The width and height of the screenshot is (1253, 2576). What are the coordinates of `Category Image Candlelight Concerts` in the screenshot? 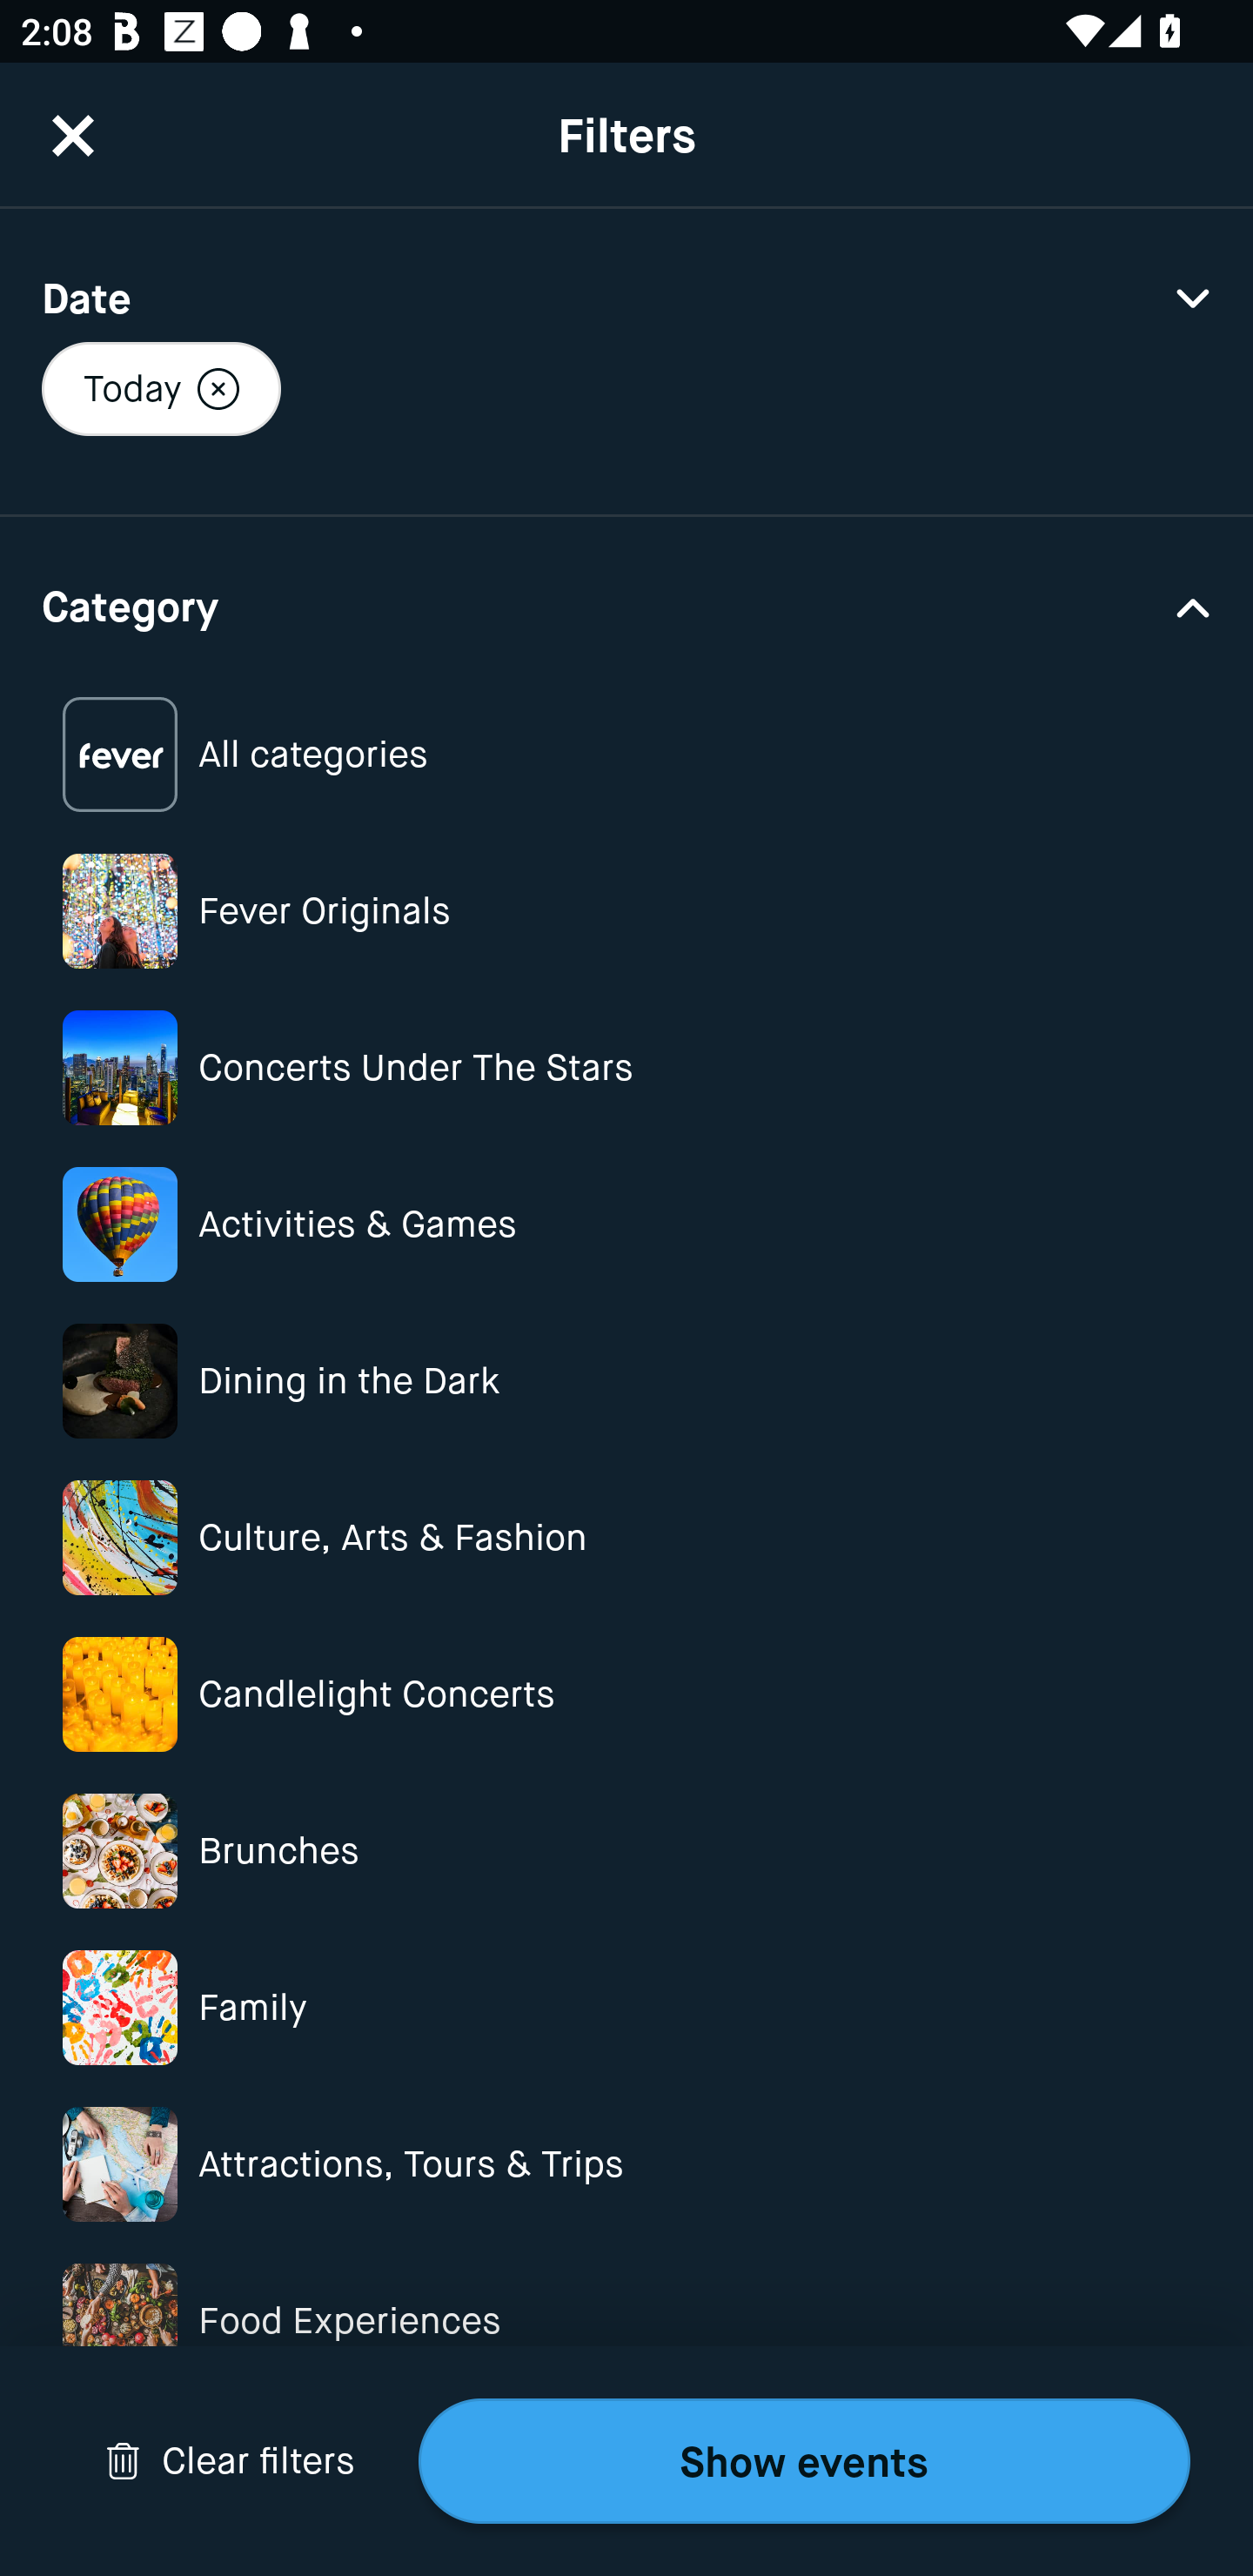 It's located at (626, 1694).